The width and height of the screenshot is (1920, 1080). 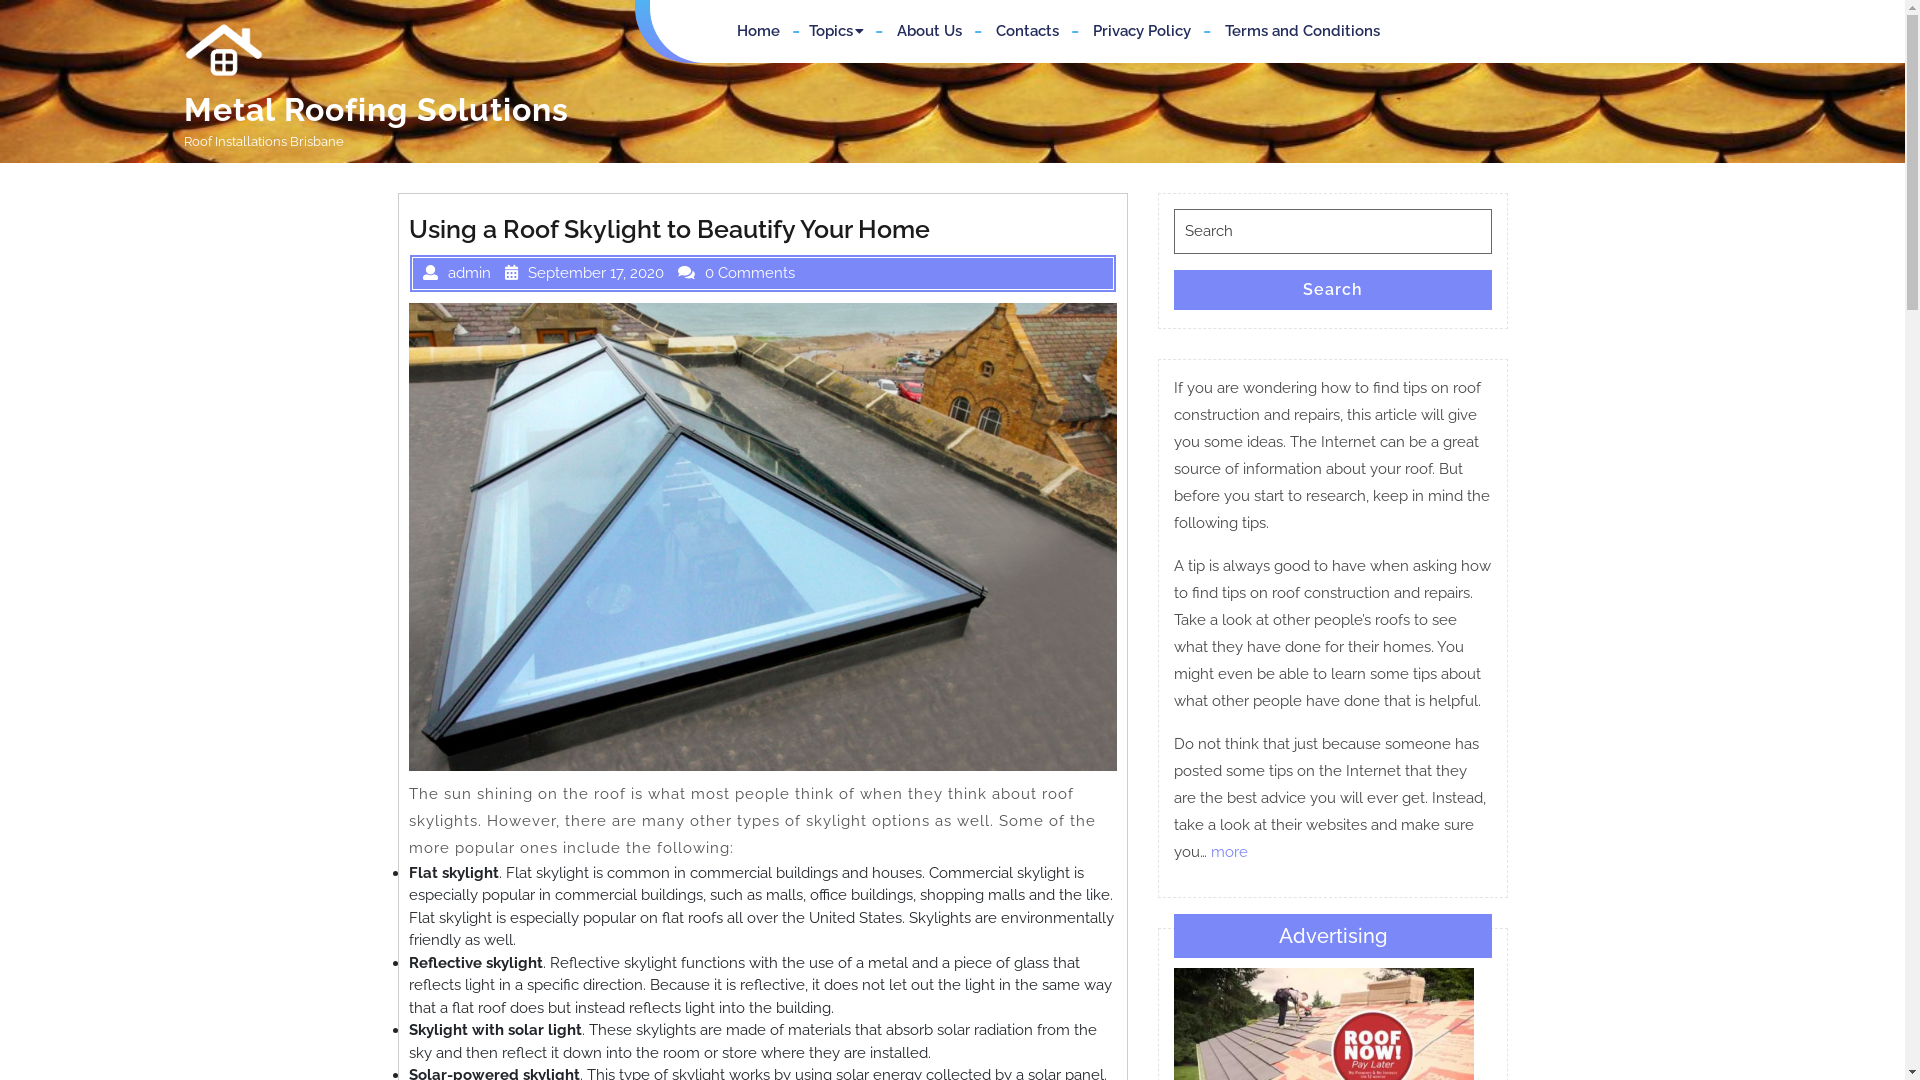 What do you see at coordinates (1142, 32) in the screenshot?
I see `Privacy Policy` at bounding box center [1142, 32].